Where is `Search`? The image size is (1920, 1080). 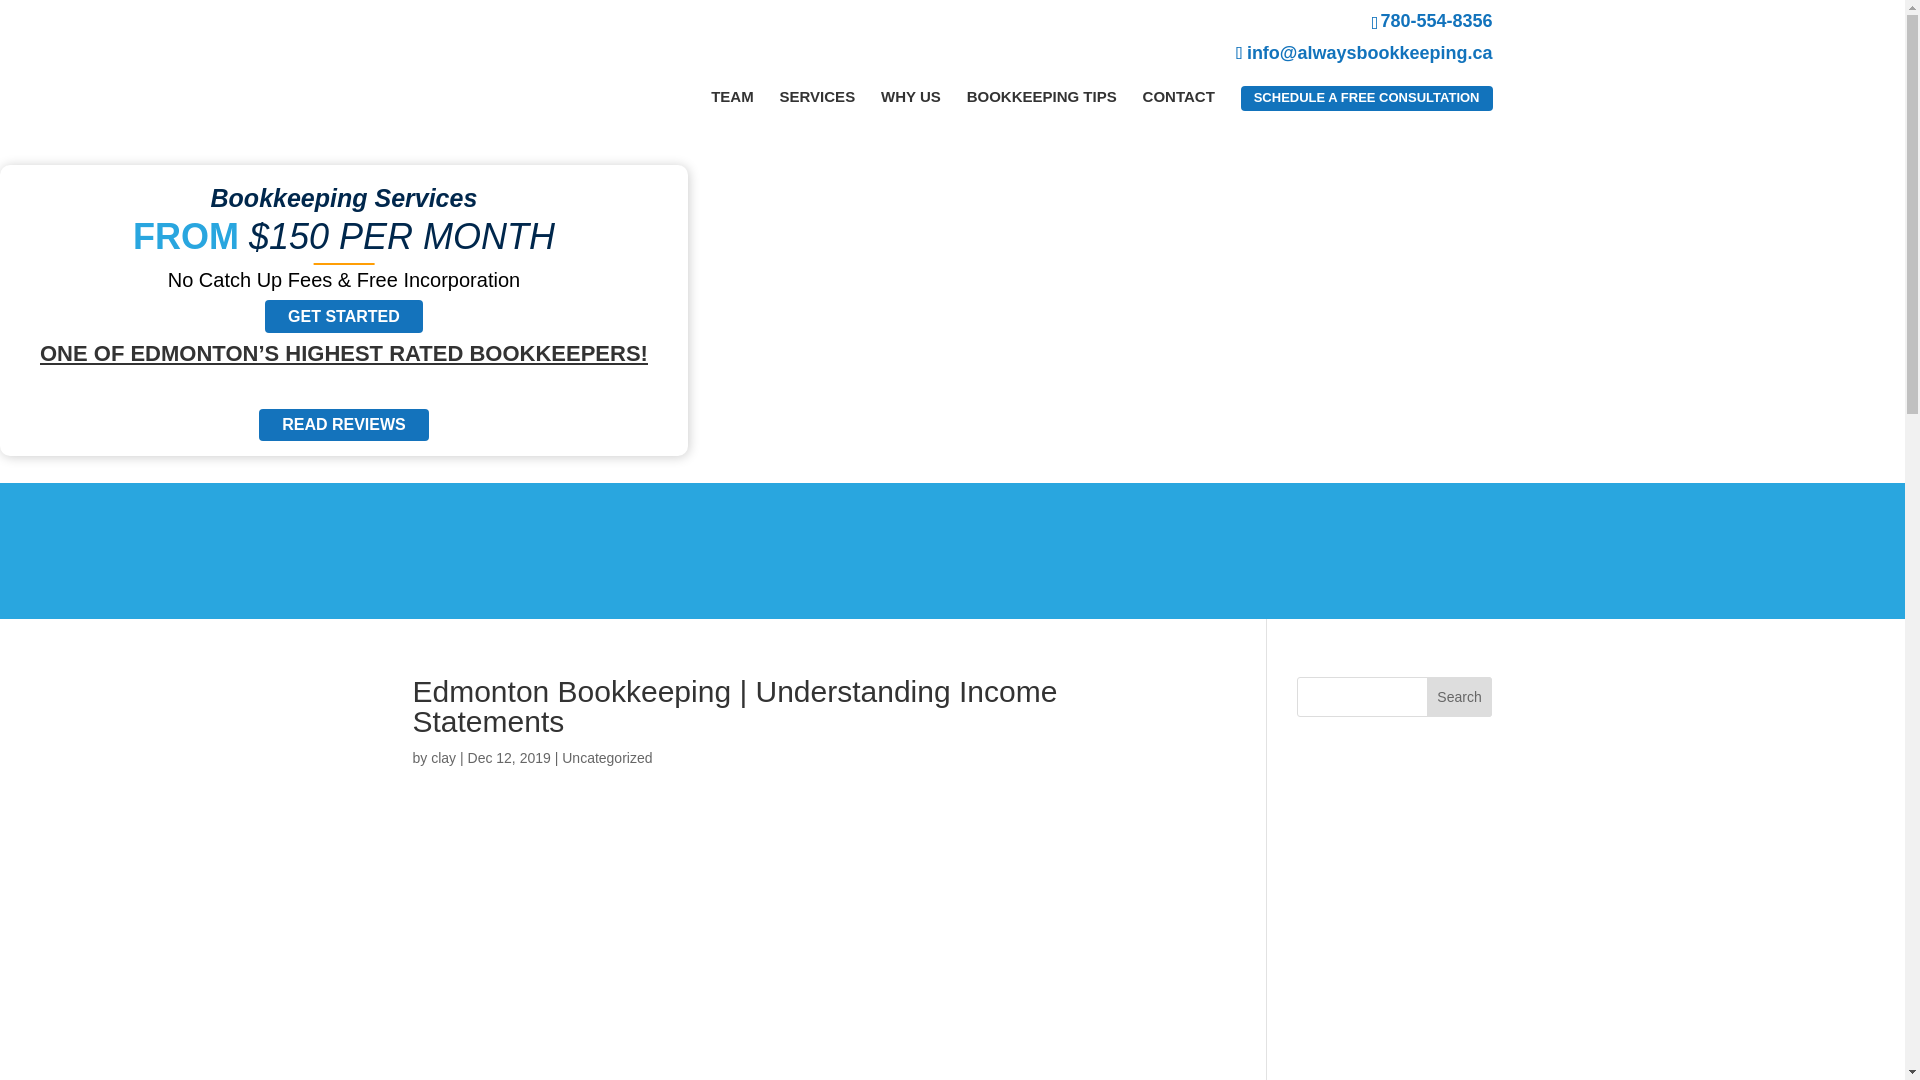
Search is located at coordinates (1460, 697).